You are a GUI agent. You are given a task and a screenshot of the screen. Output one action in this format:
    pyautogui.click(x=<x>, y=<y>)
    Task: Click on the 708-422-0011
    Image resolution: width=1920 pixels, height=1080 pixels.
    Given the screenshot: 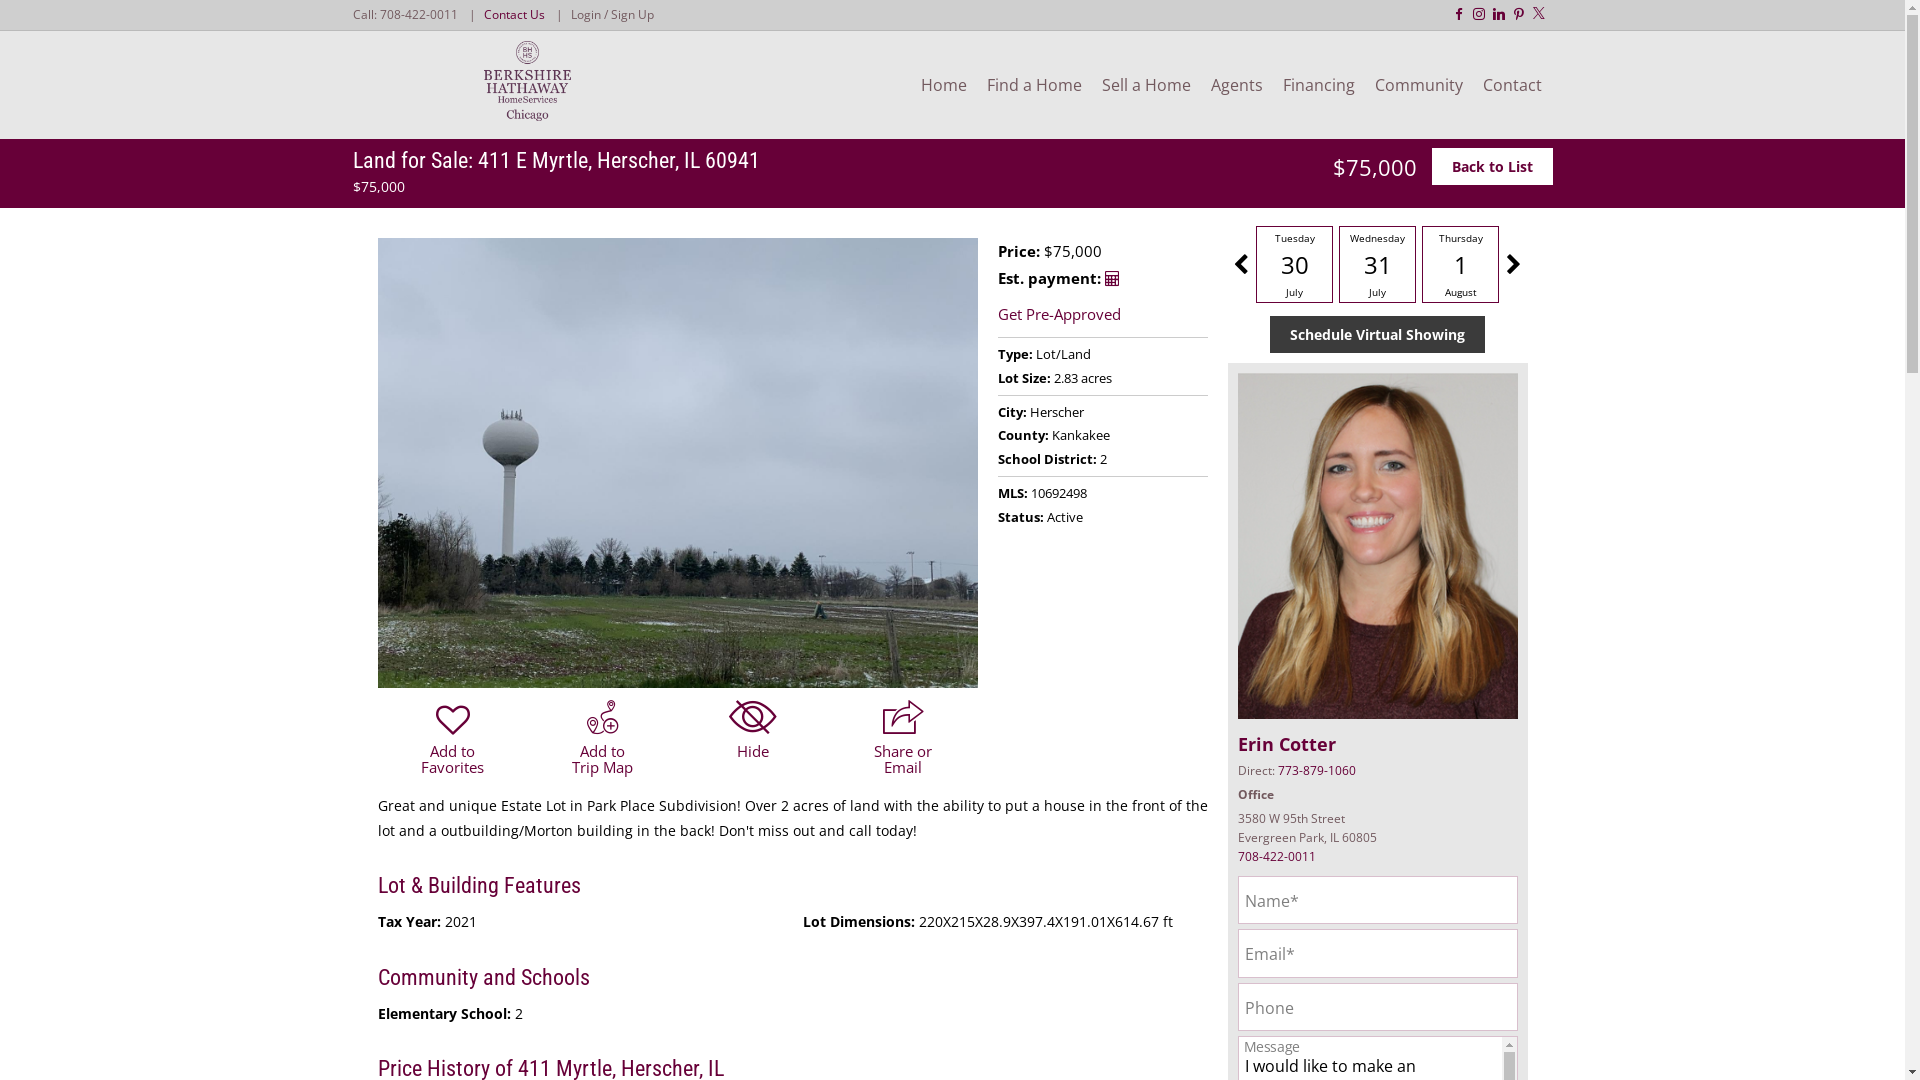 What is the action you would take?
    pyautogui.click(x=419, y=14)
    